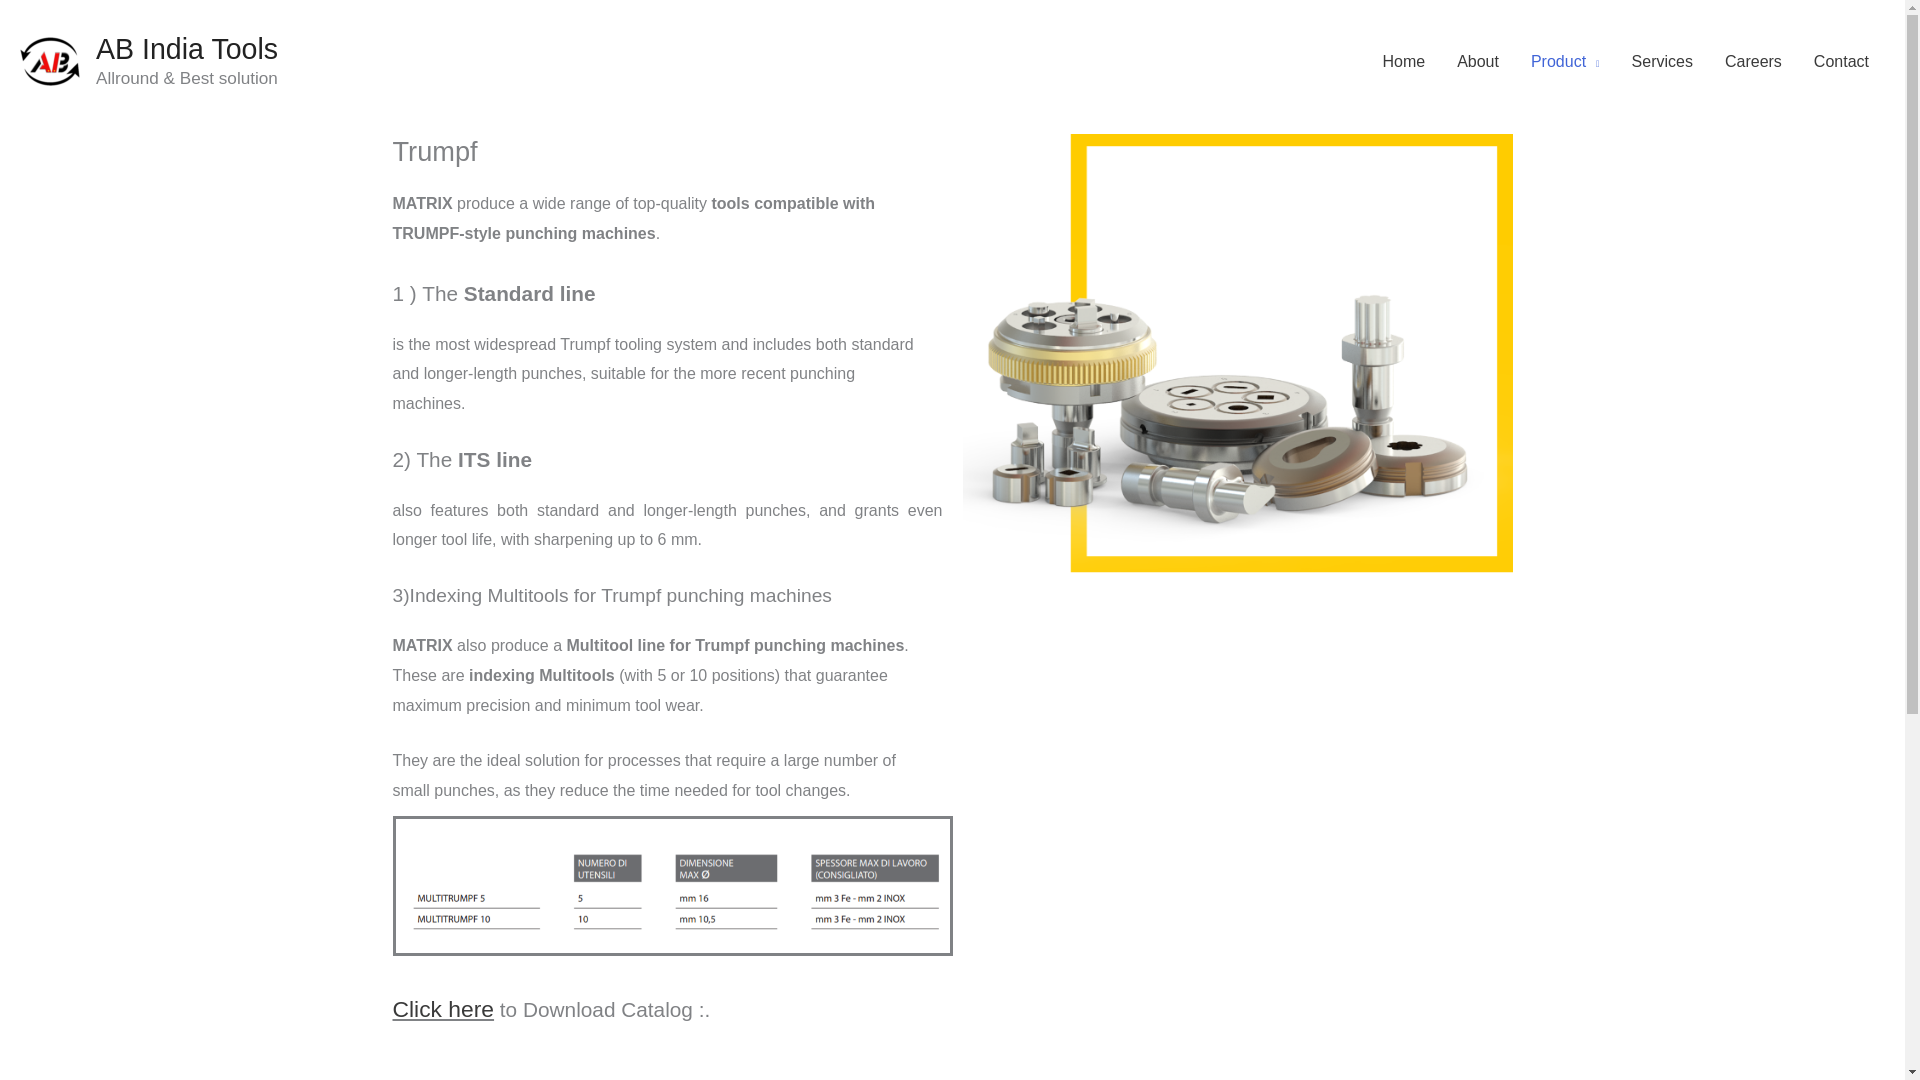 The height and width of the screenshot is (1080, 1920). I want to click on About, so click(1478, 62).